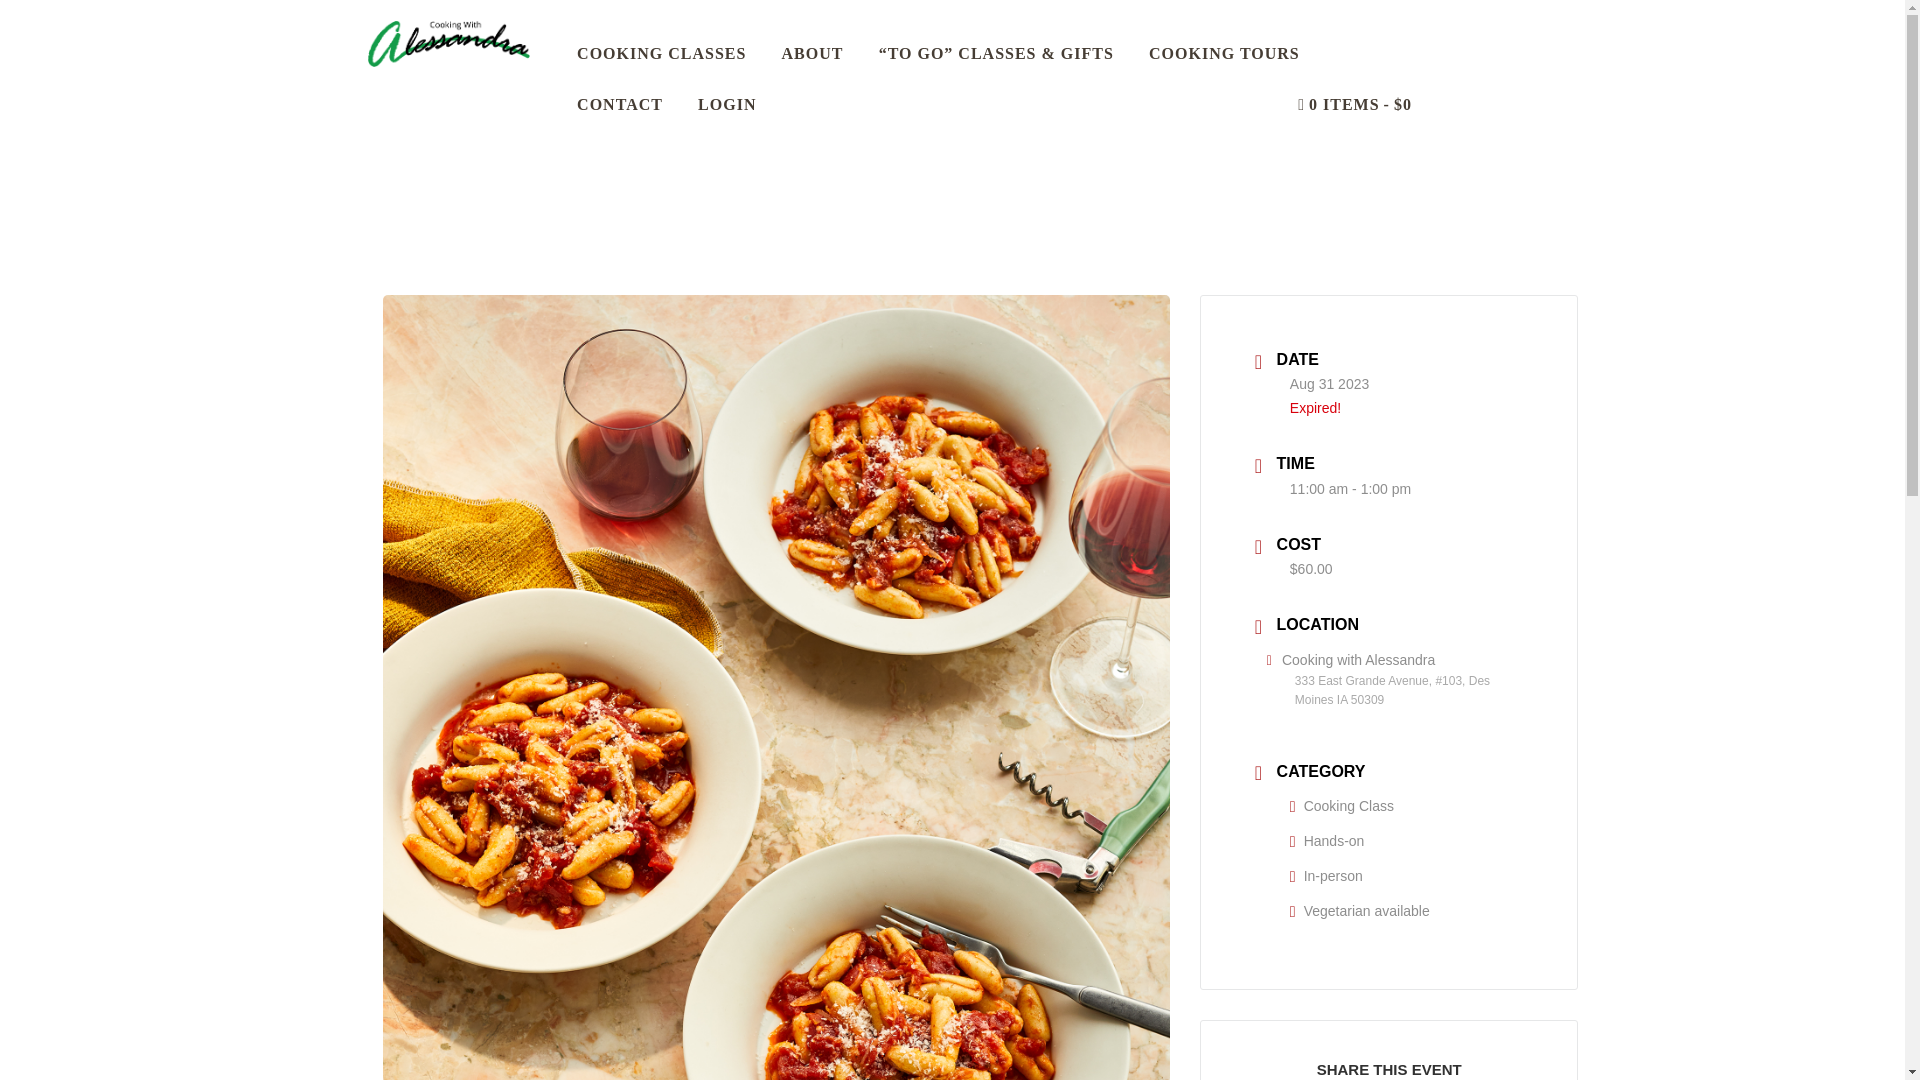  Describe the element at coordinates (728, 104) in the screenshot. I see `LOGIN` at that location.